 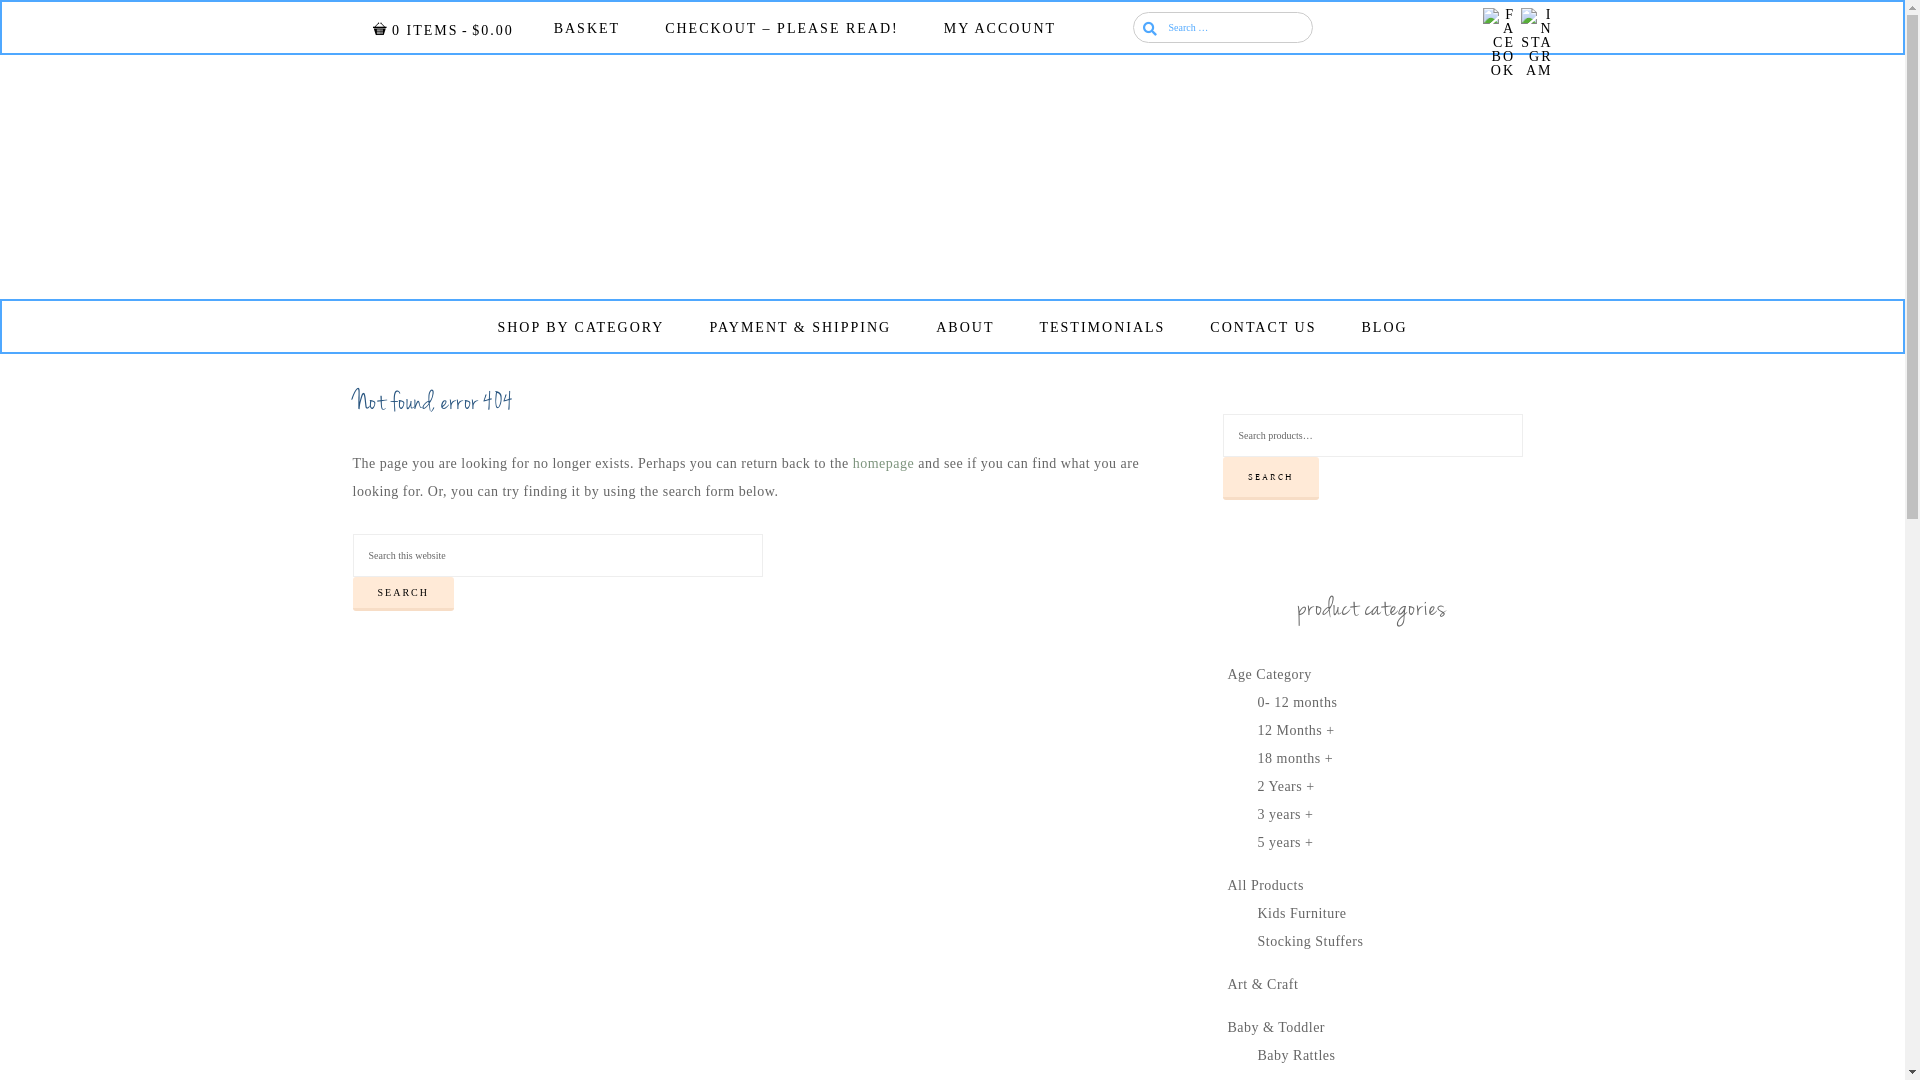 What do you see at coordinates (1286, 786) in the screenshot?
I see `2 Years +` at bounding box center [1286, 786].